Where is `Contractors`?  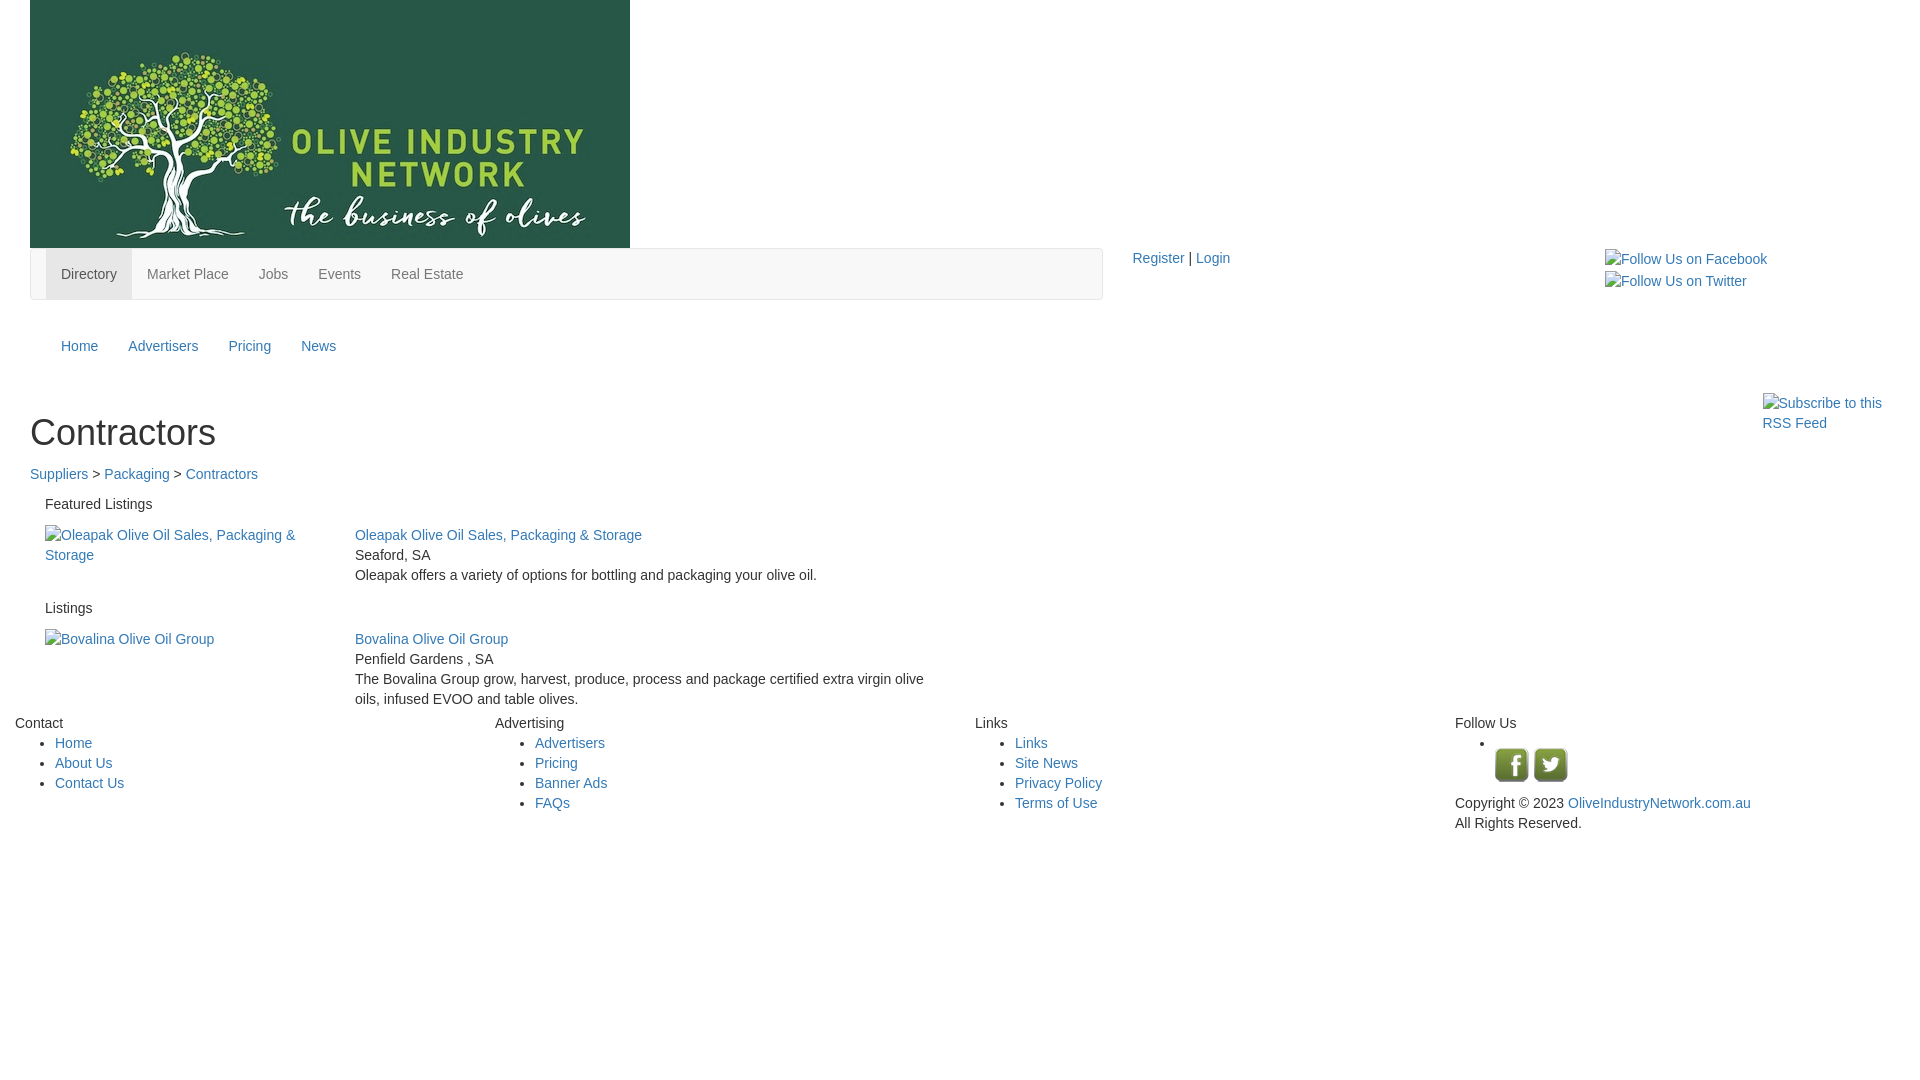 Contractors is located at coordinates (222, 474).